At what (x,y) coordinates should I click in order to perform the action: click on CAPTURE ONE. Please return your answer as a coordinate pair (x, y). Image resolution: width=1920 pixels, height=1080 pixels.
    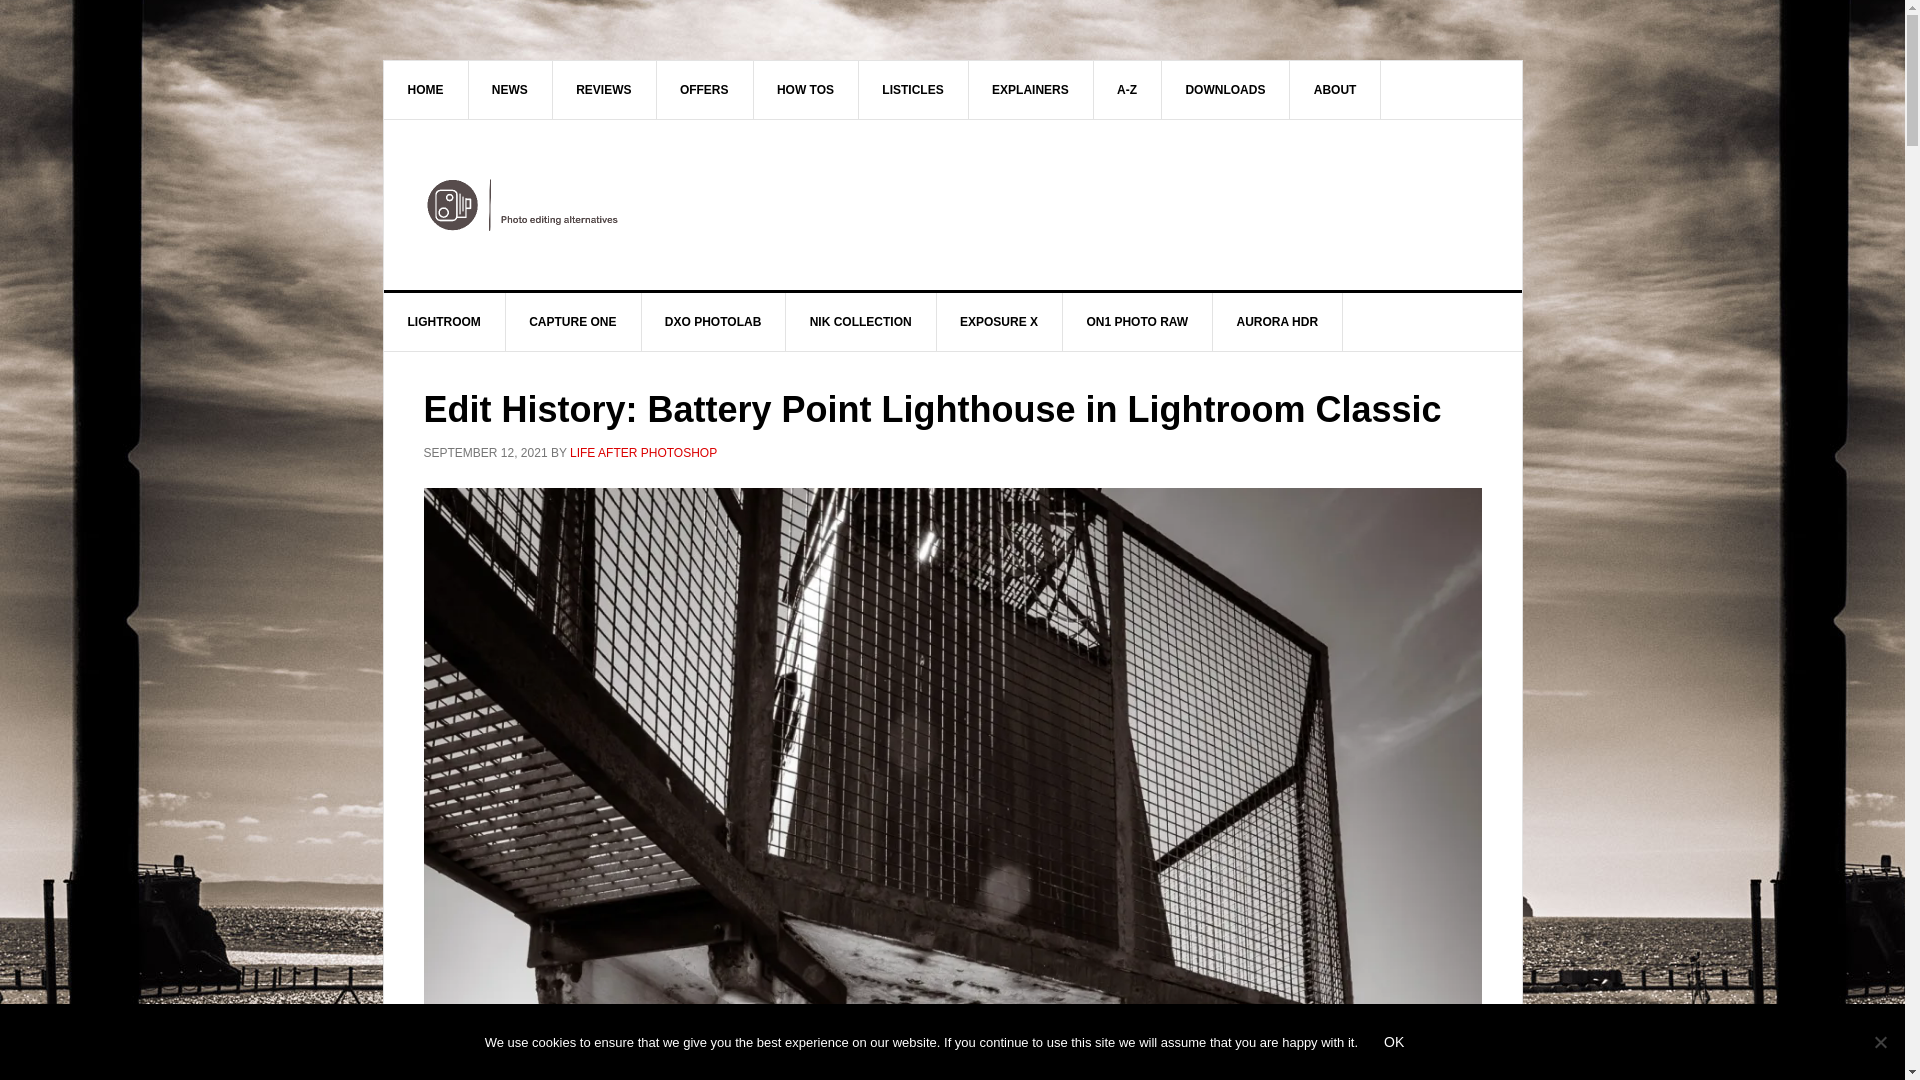
    Looking at the image, I should click on (572, 322).